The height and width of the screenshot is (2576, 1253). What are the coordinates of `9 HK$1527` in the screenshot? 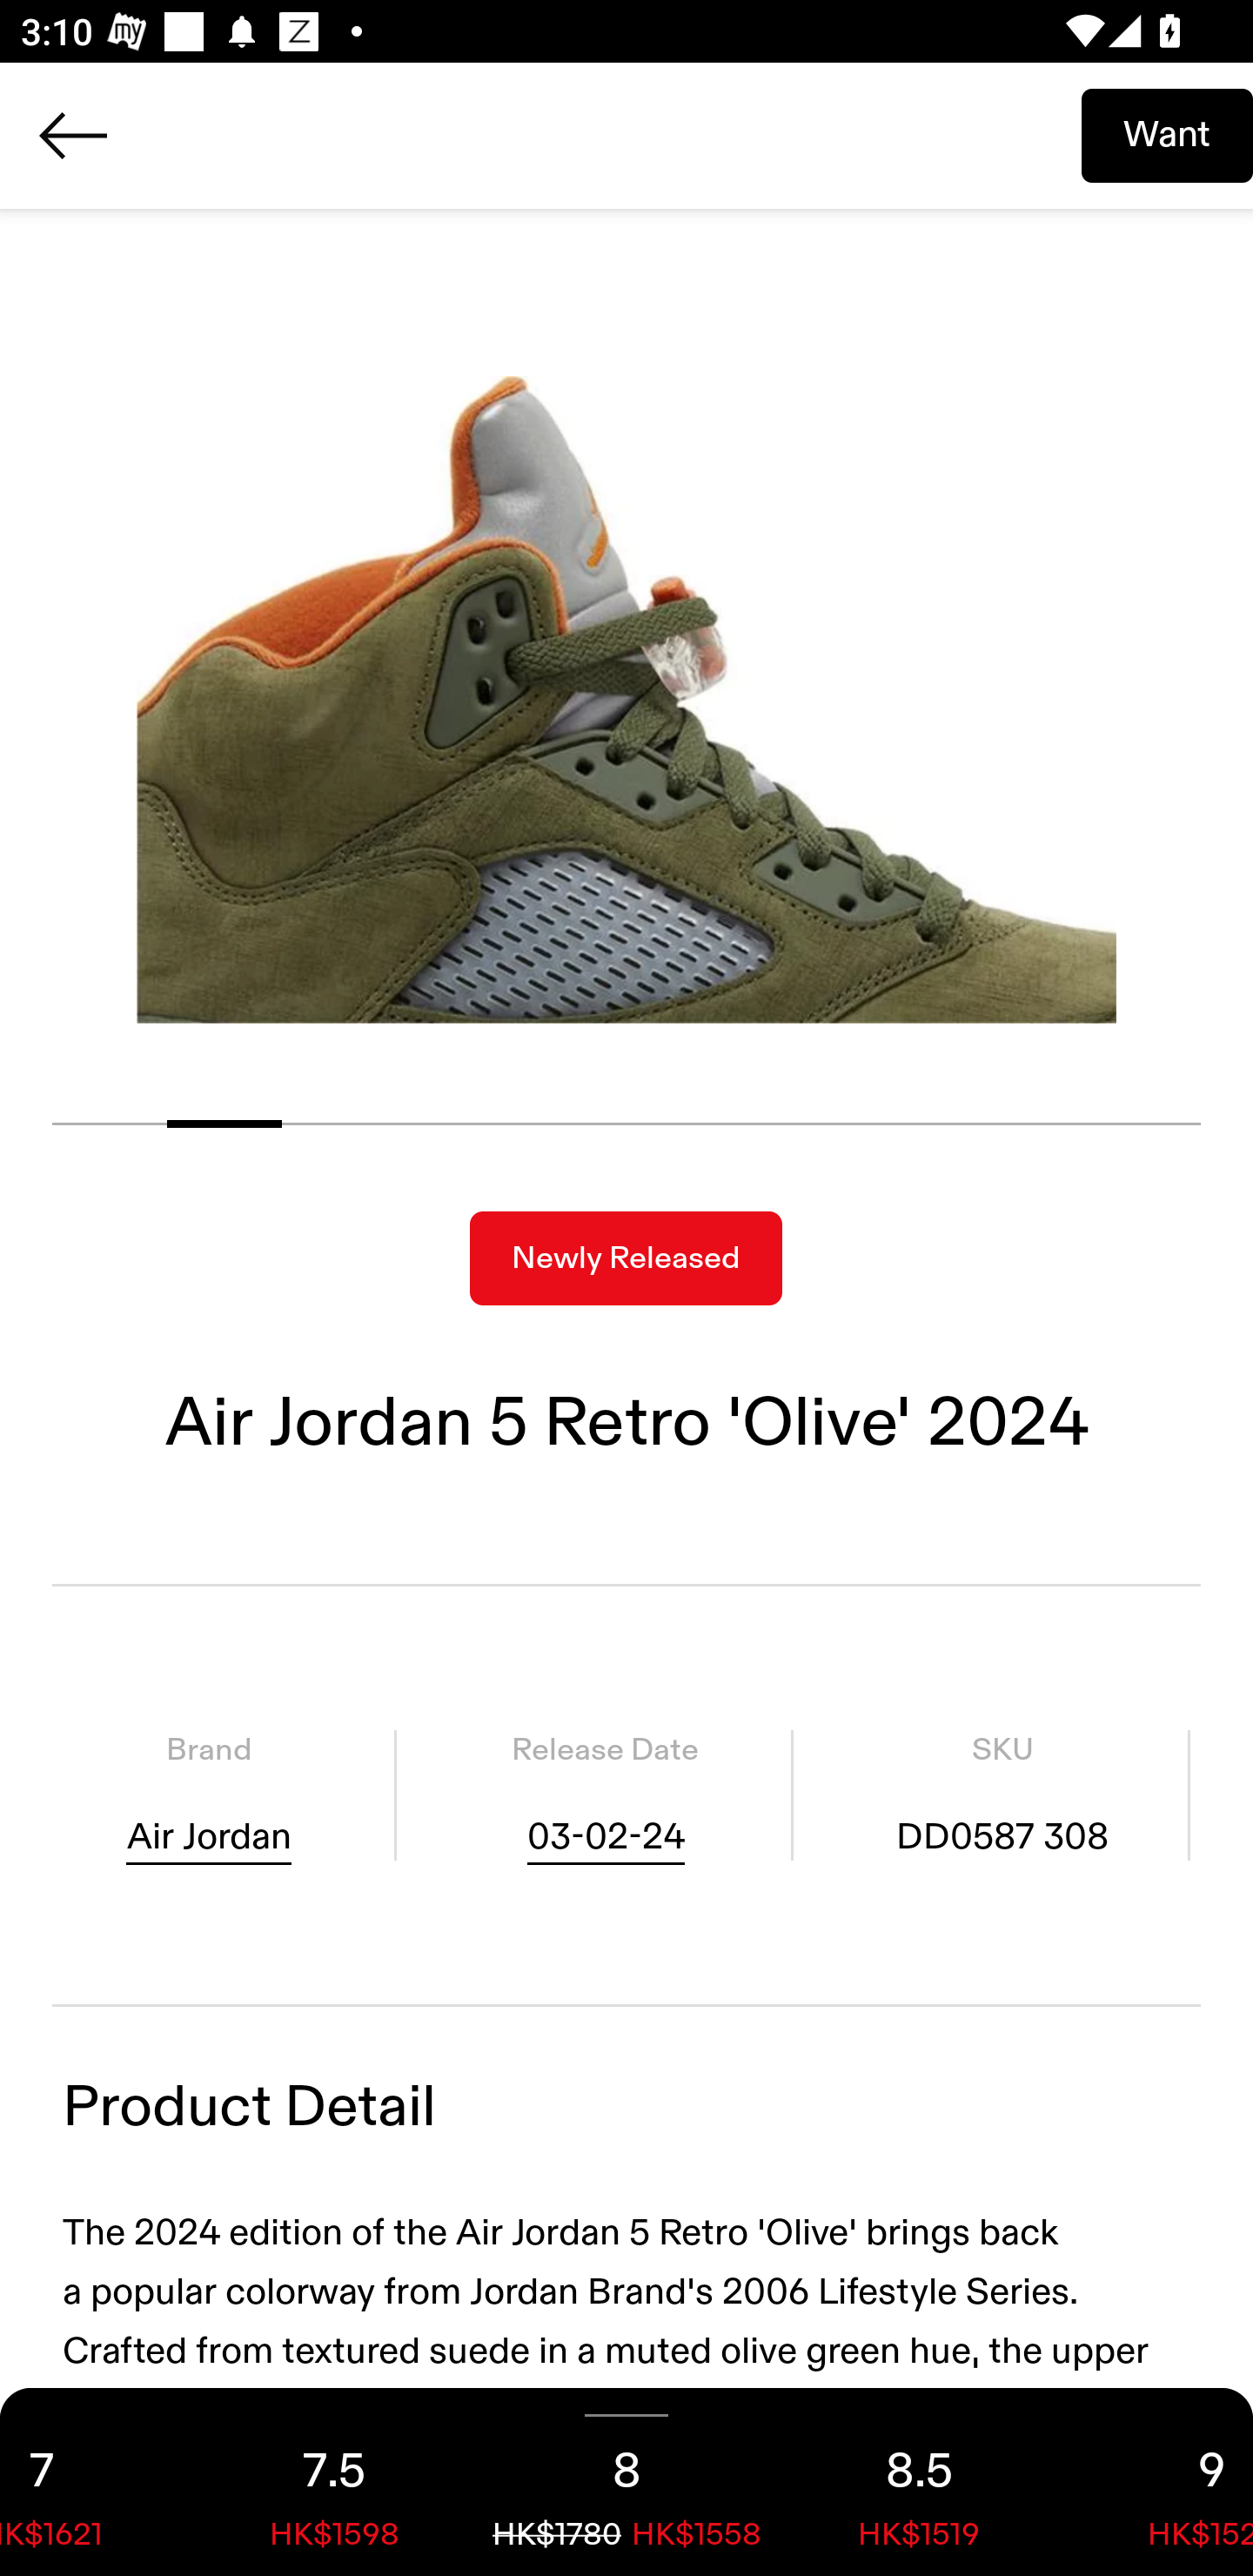 It's located at (1159, 2482).